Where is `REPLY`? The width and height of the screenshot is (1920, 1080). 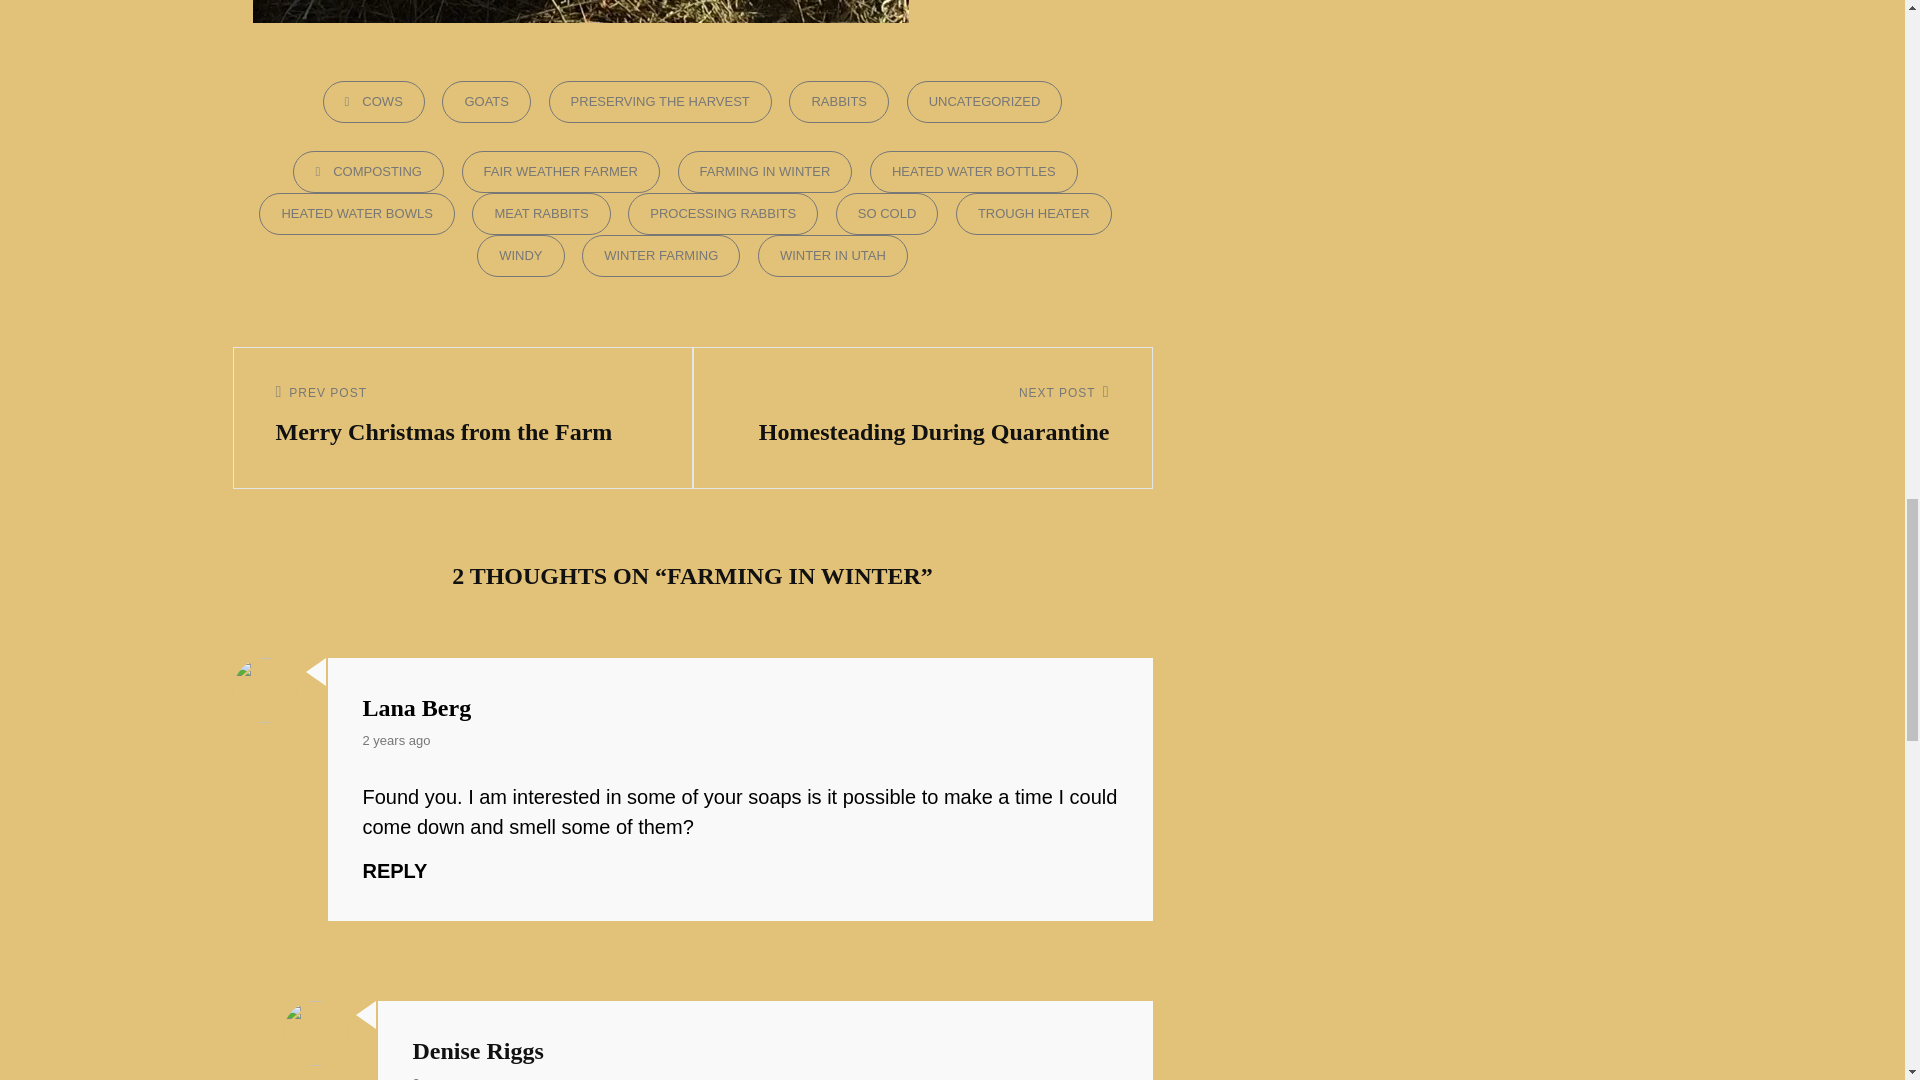
REPLY is located at coordinates (561, 172).